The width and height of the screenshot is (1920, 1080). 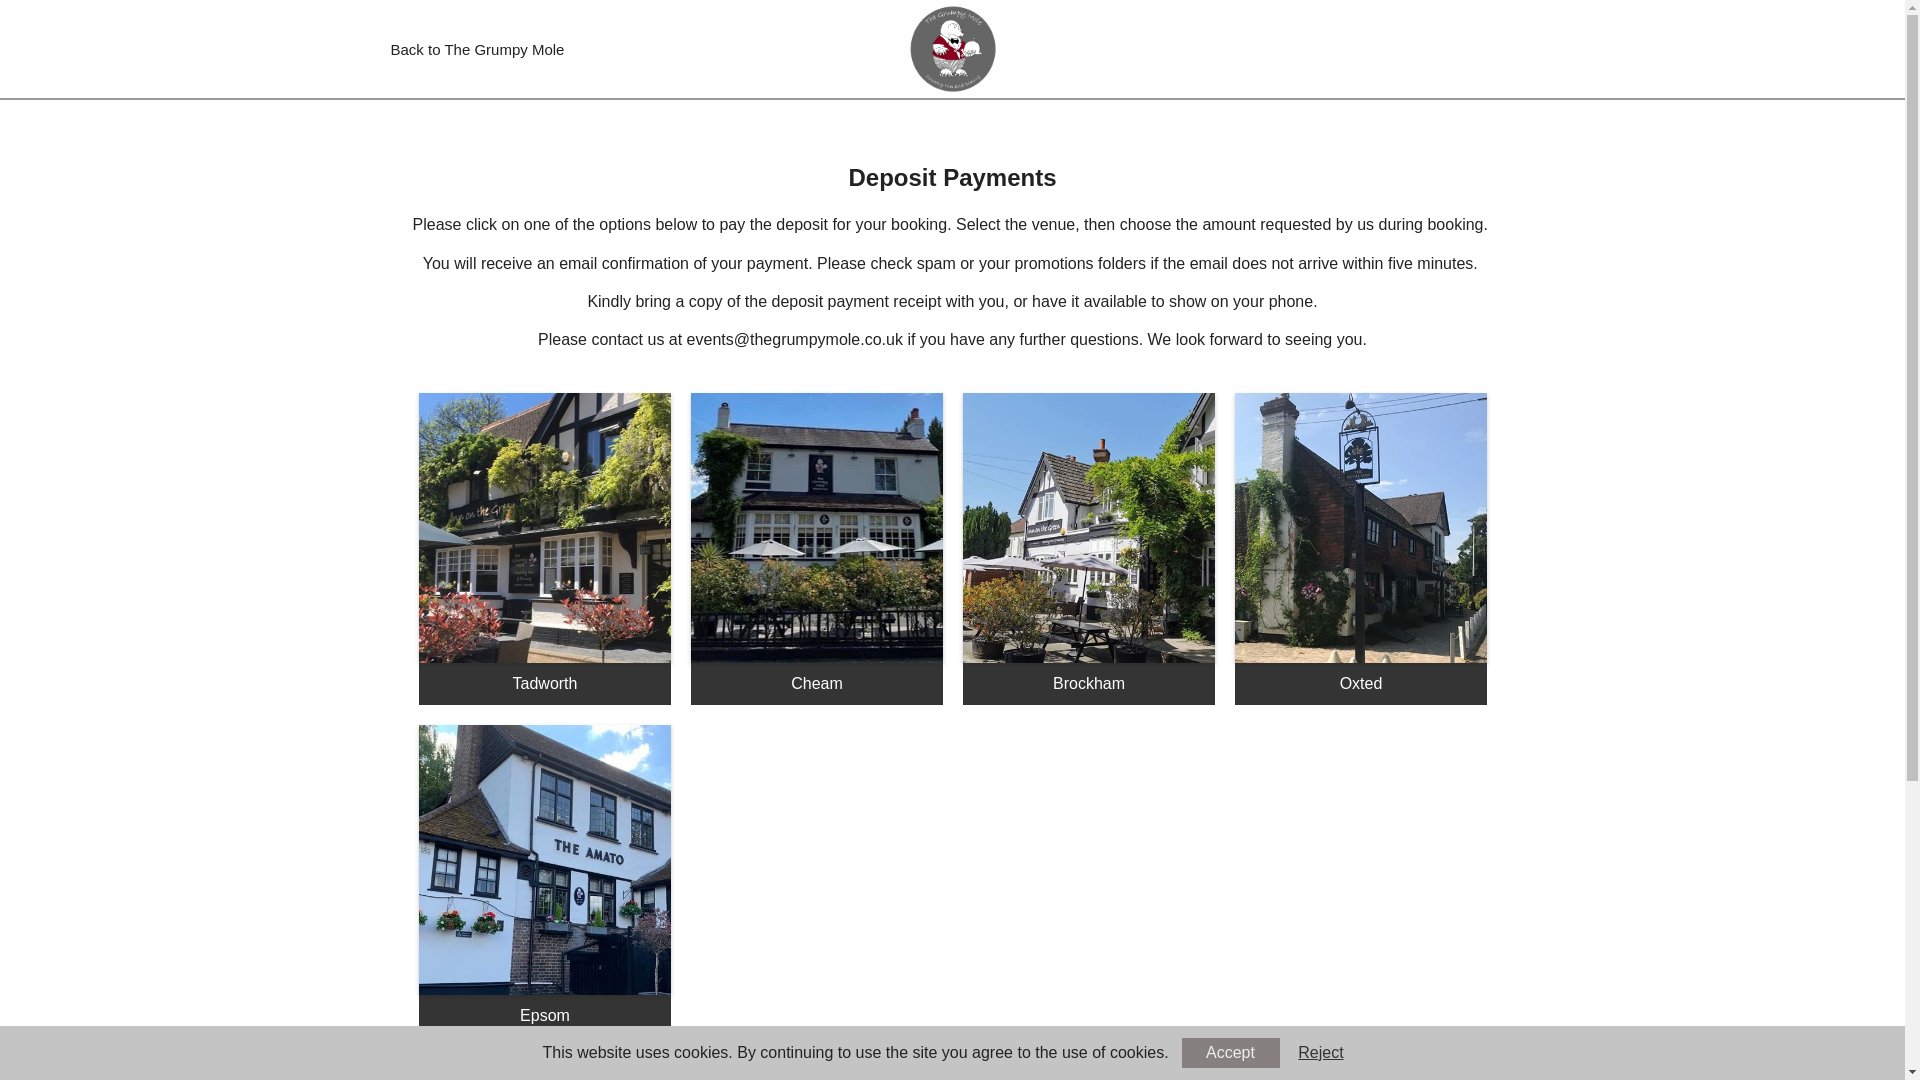 I want to click on Reject, so click(x=1322, y=1052).